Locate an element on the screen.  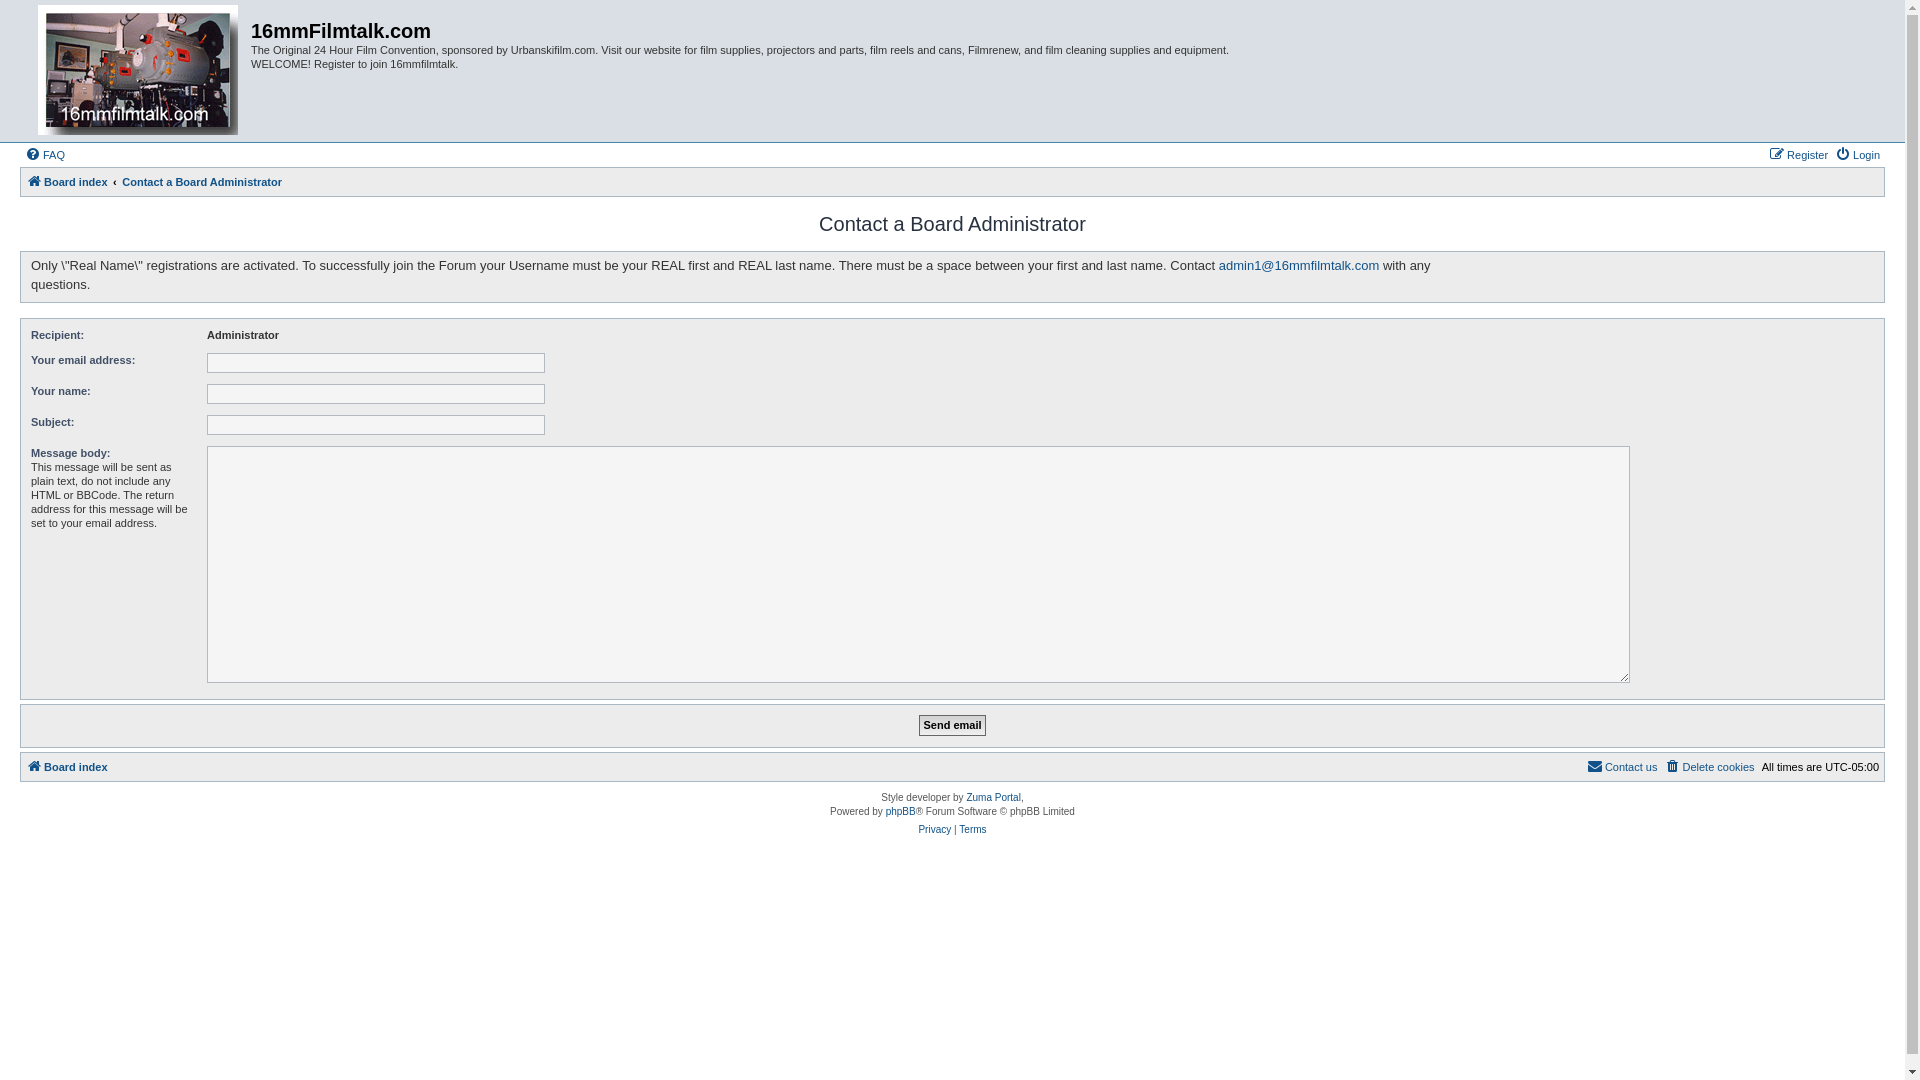
Board index is located at coordinates (67, 767).